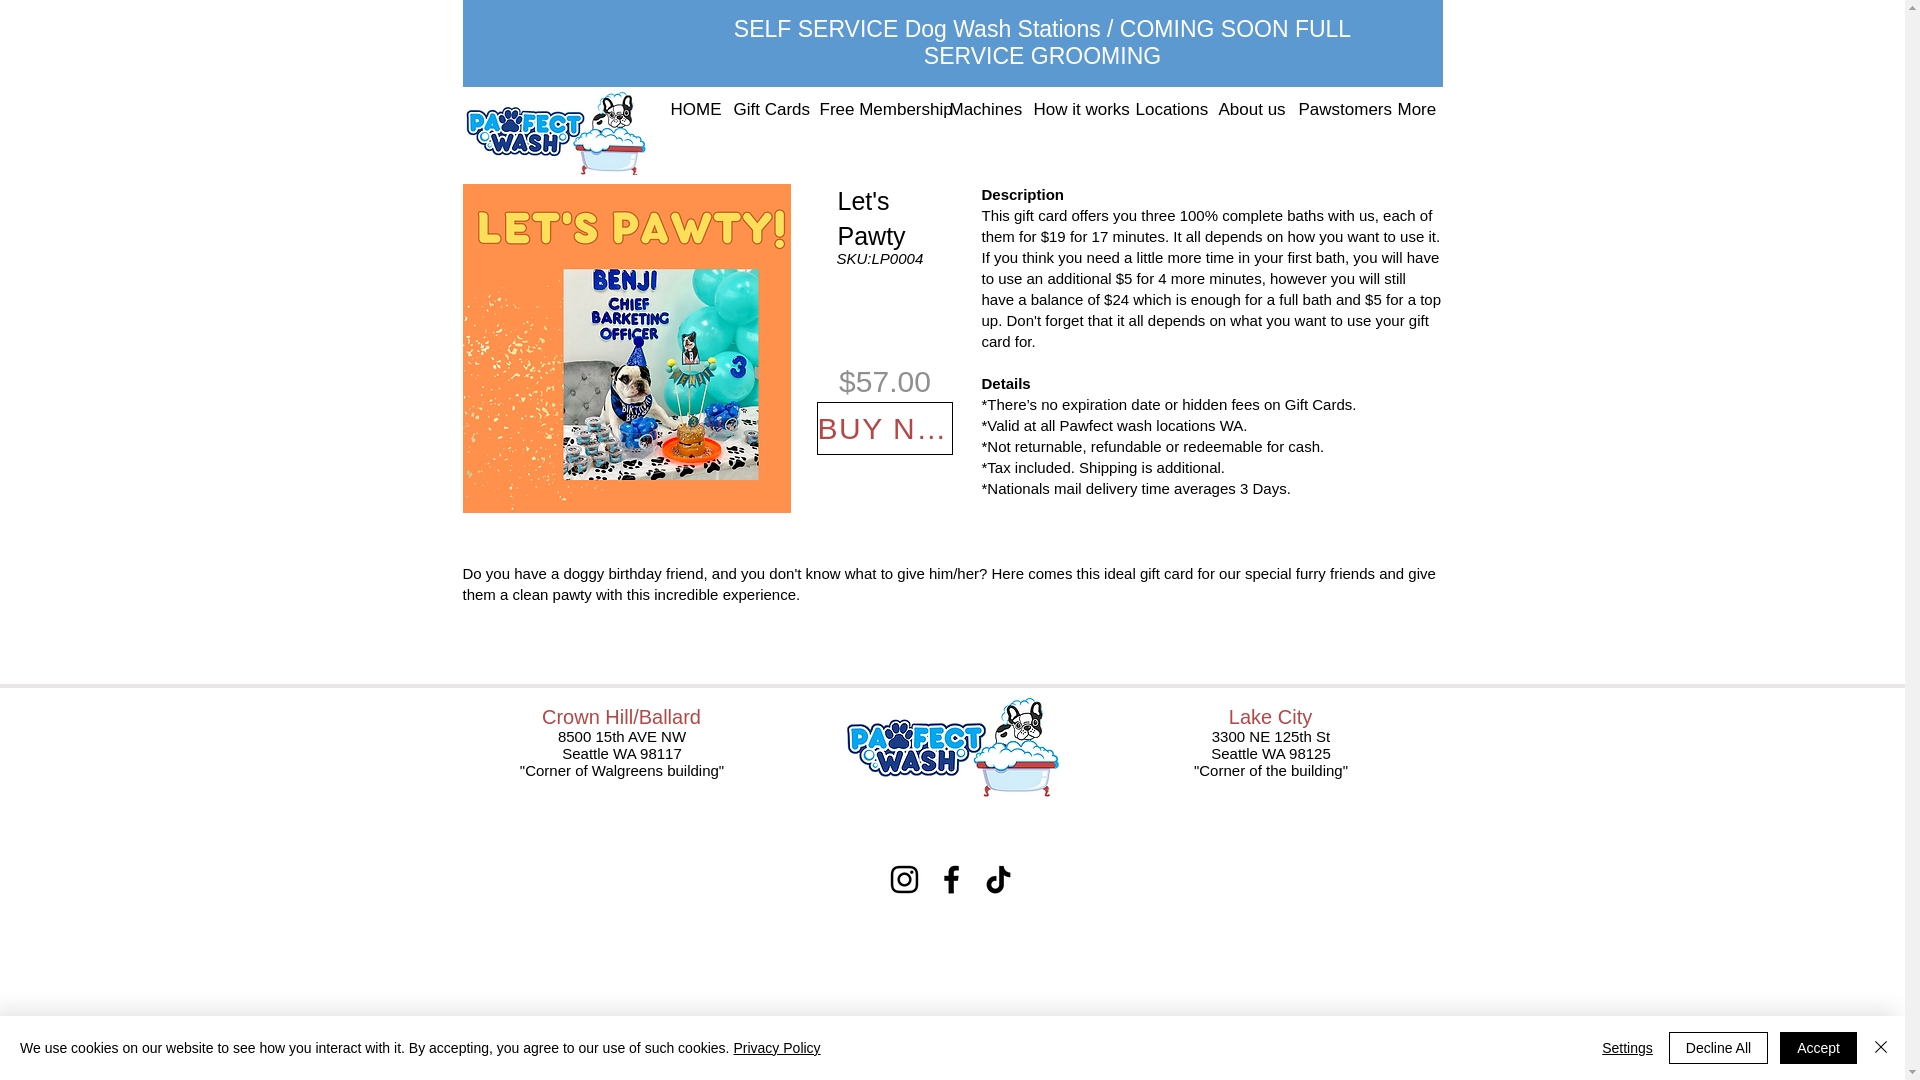 The image size is (1920, 1080). I want to click on HOME, so click(687, 110).